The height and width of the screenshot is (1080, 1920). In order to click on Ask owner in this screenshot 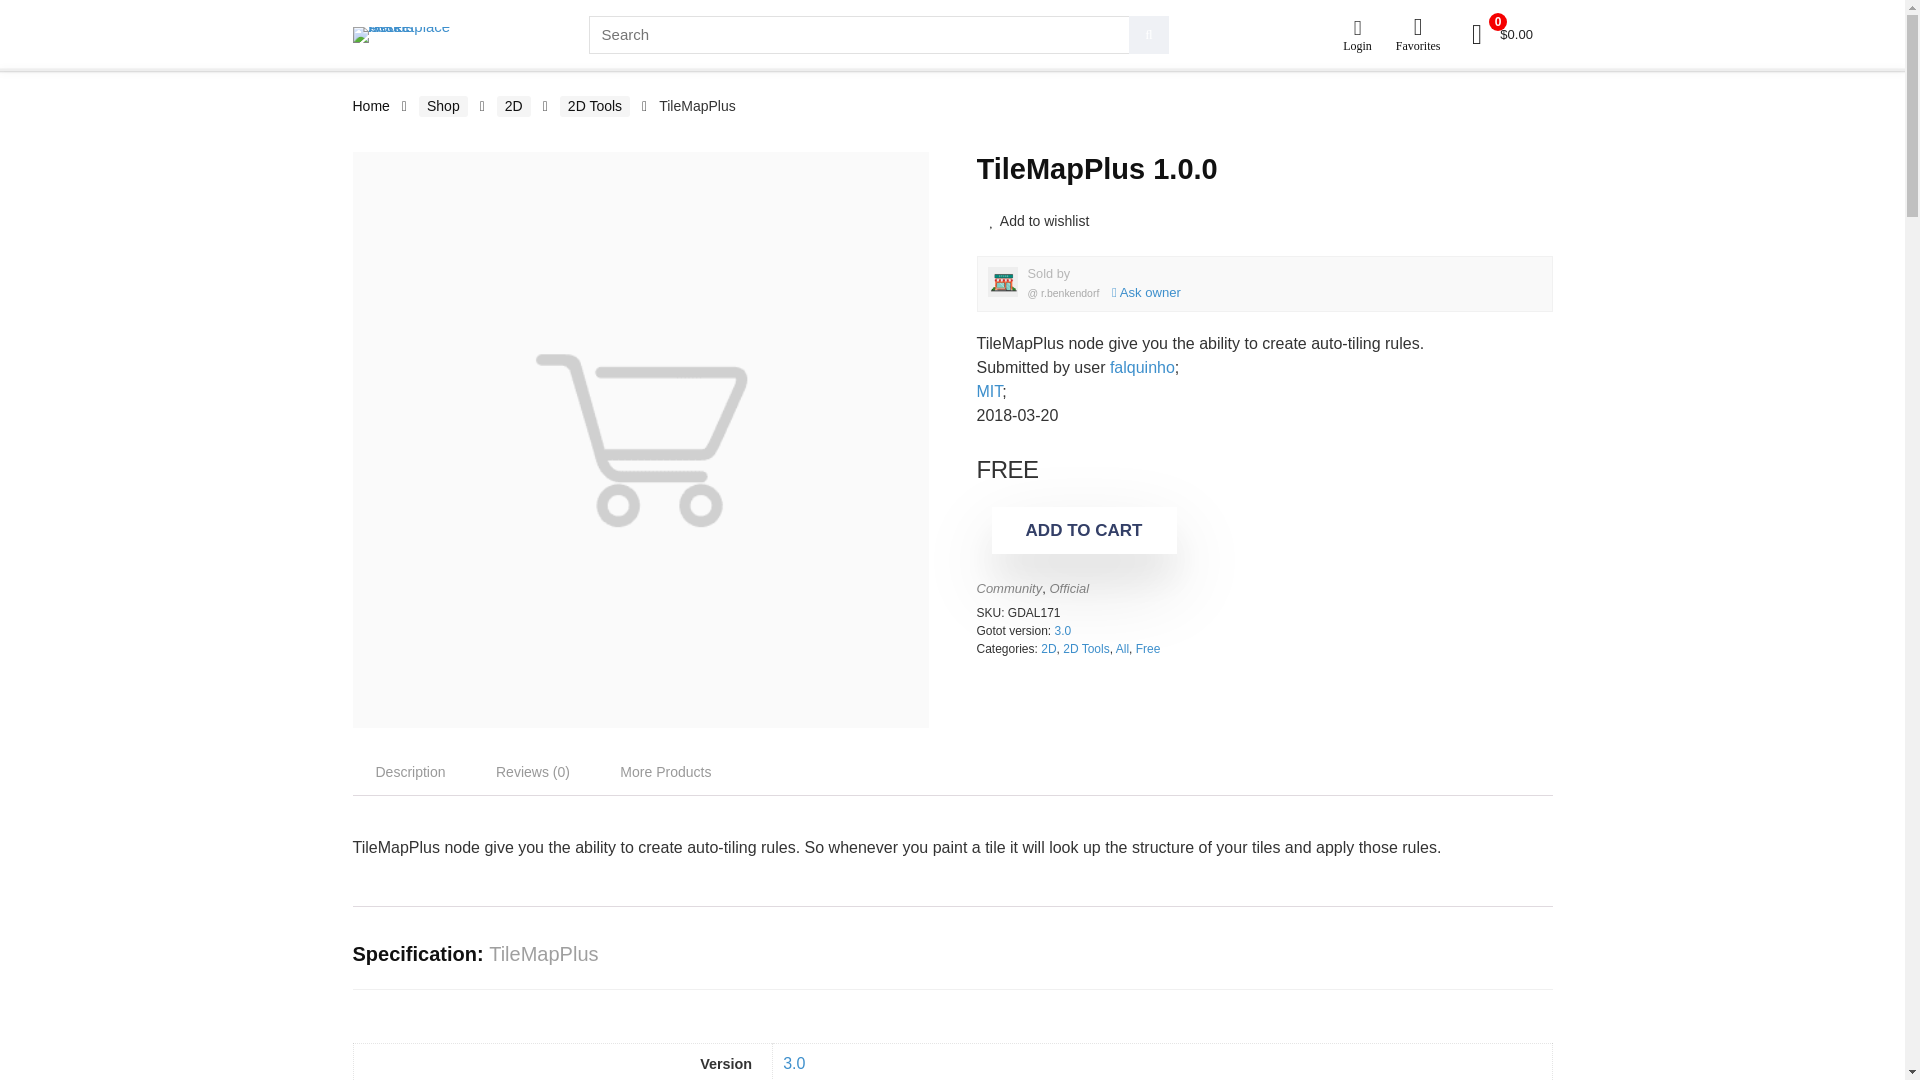, I will do `click(1141, 292)`.